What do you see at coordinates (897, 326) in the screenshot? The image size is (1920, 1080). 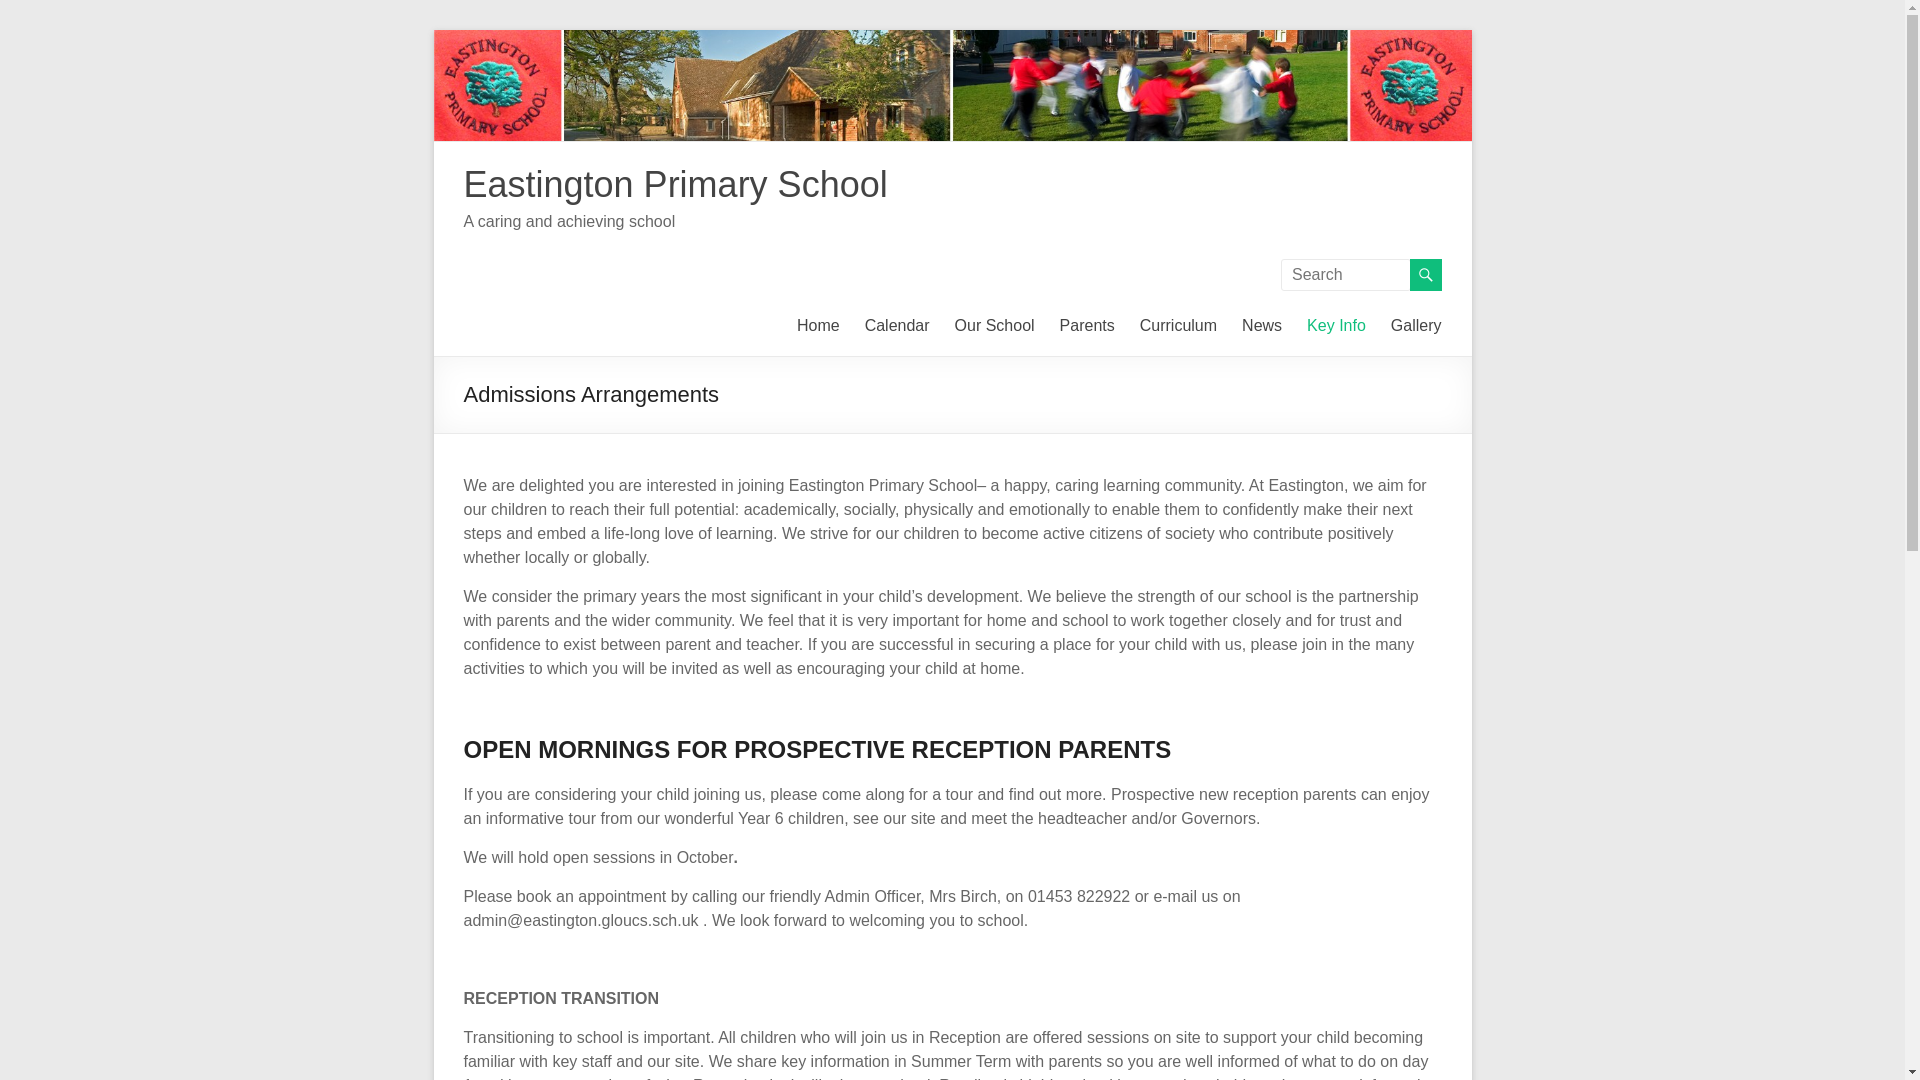 I see `Calendar` at bounding box center [897, 326].